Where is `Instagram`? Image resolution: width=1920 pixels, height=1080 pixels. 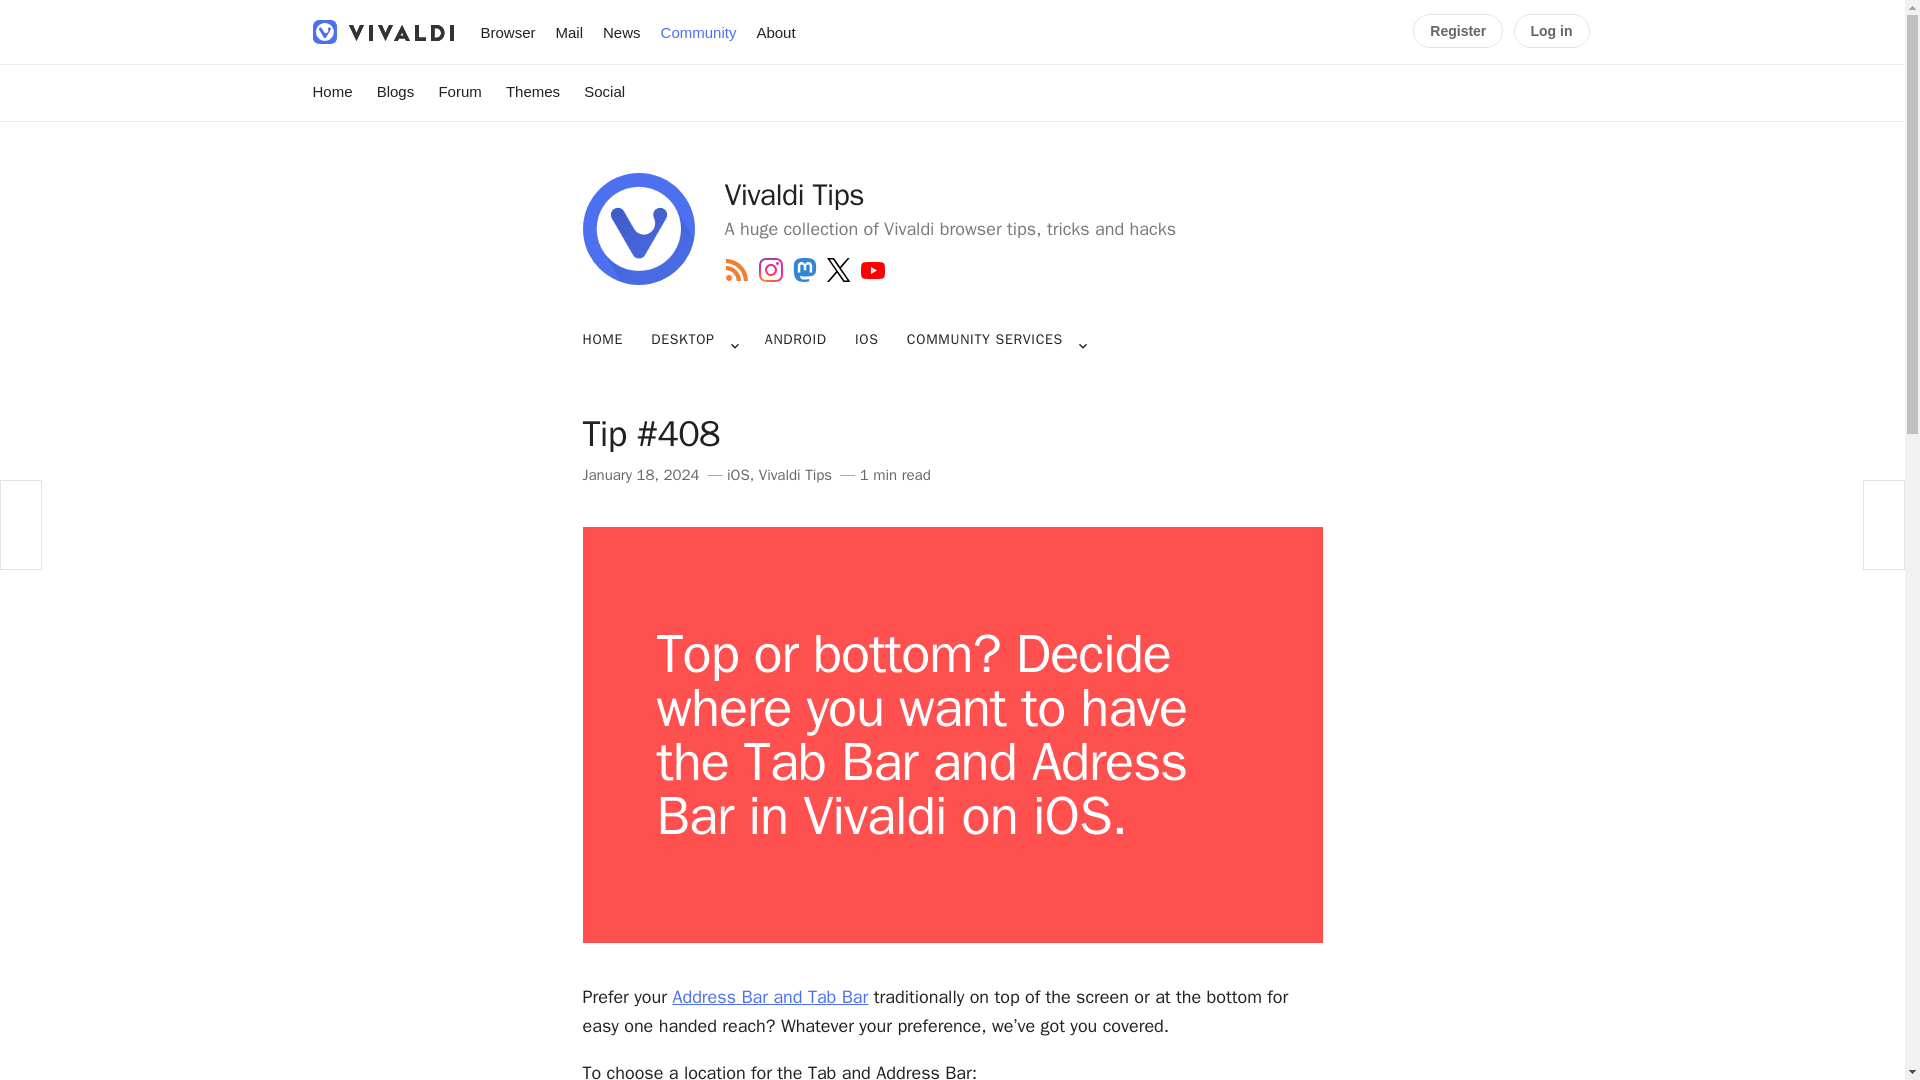
Instagram is located at coordinates (770, 270).